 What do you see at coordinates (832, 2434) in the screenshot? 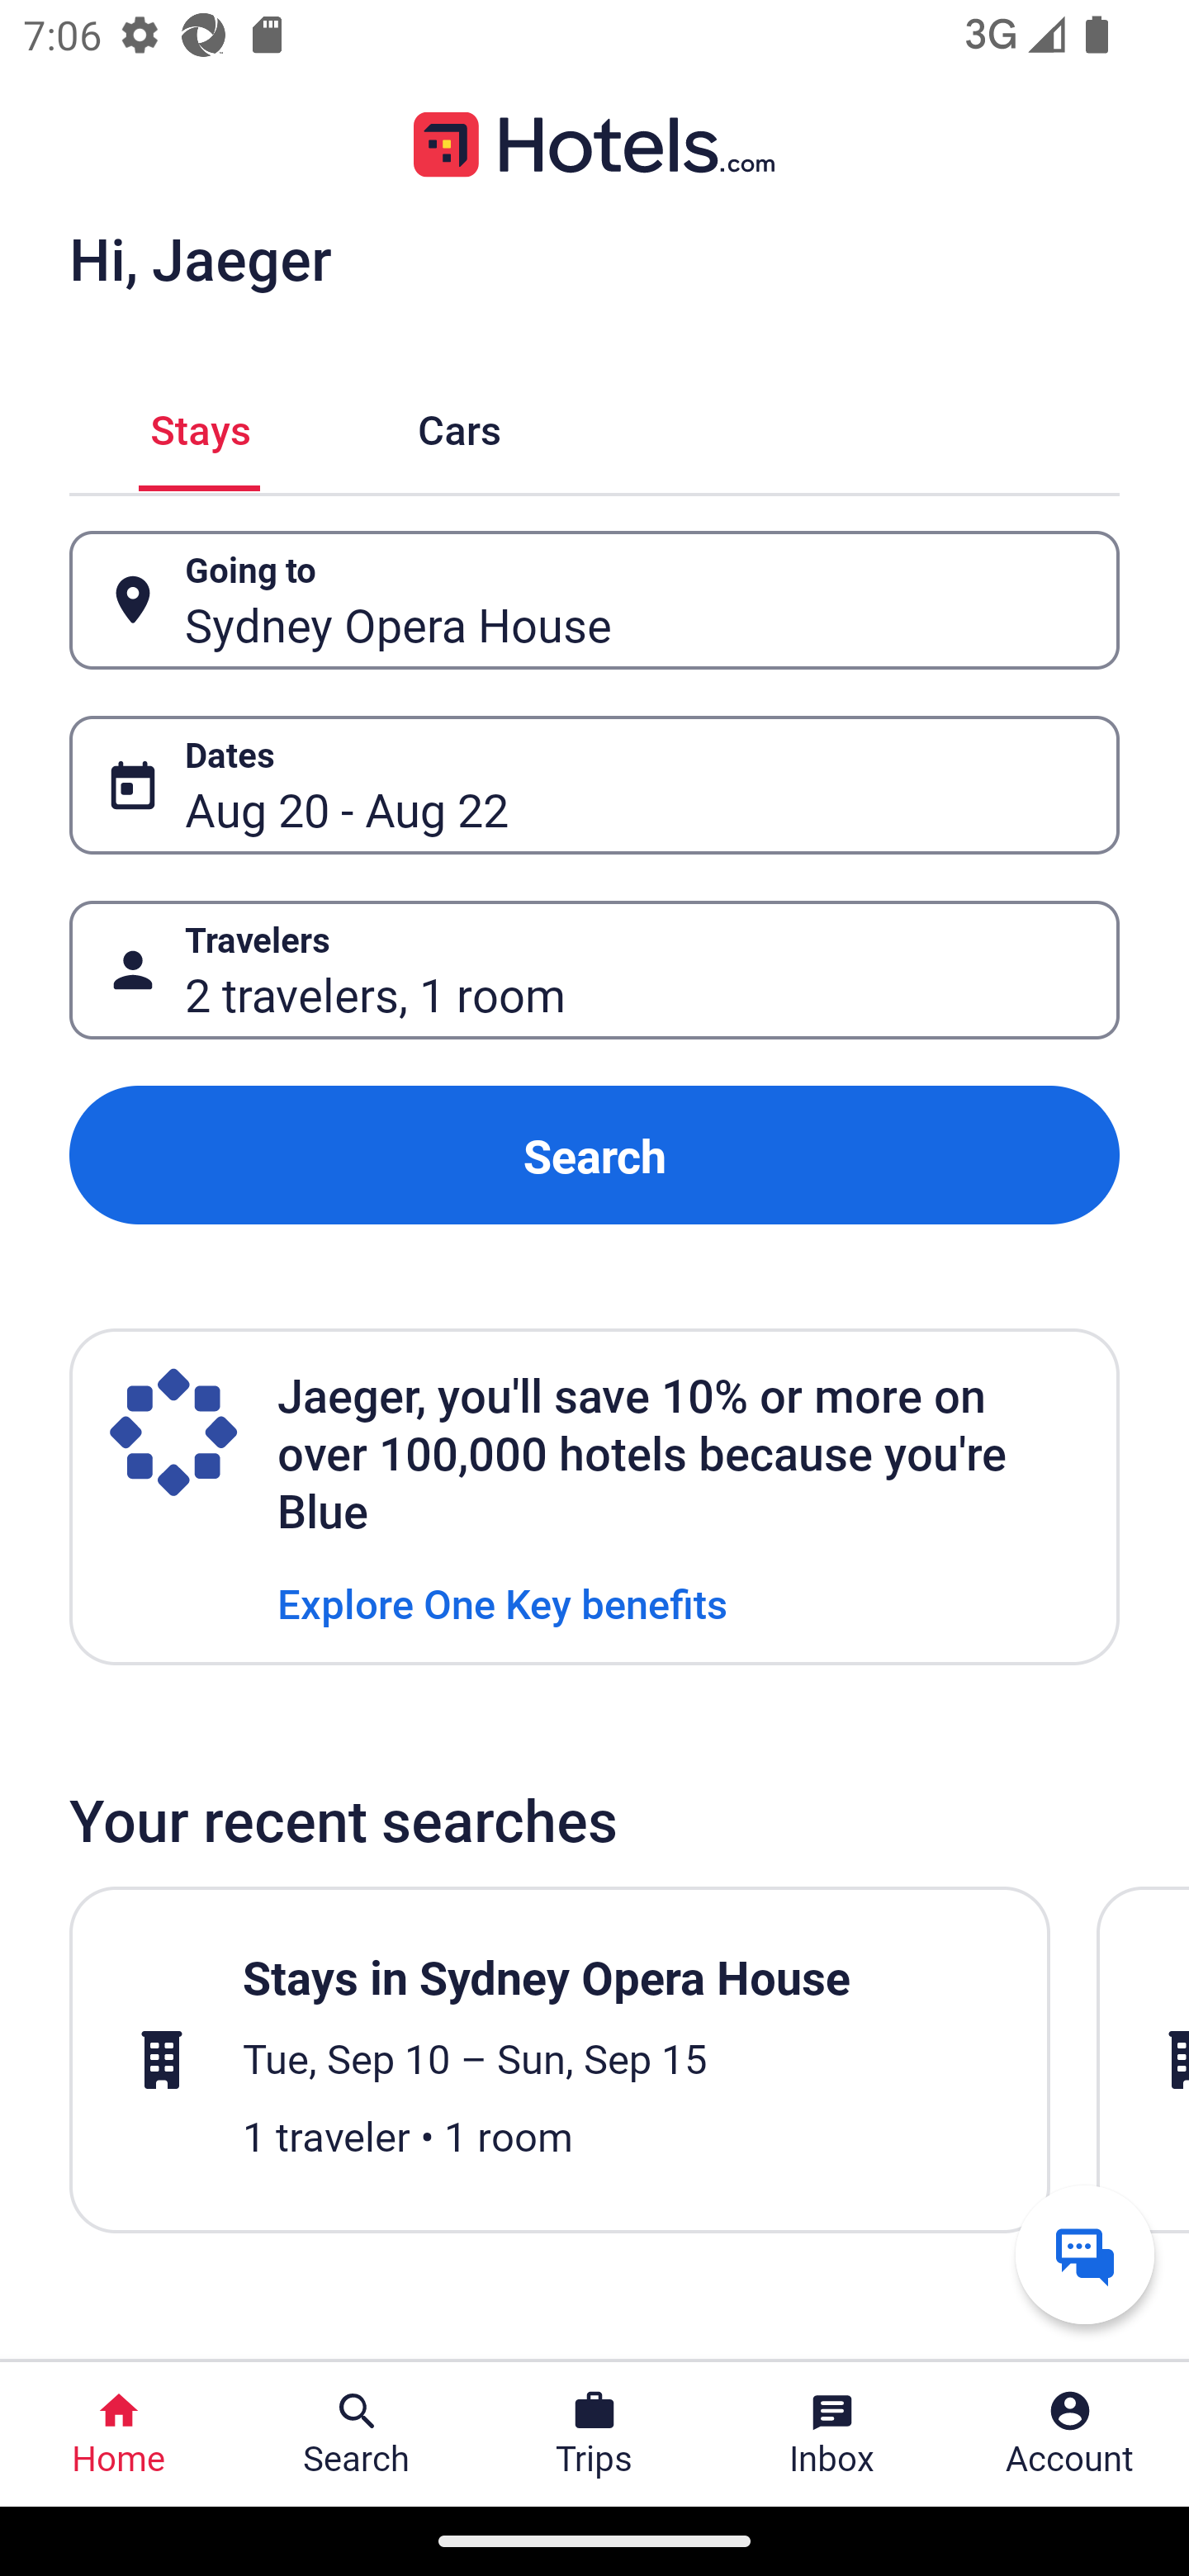
I see `Inbox Inbox Button` at bounding box center [832, 2434].